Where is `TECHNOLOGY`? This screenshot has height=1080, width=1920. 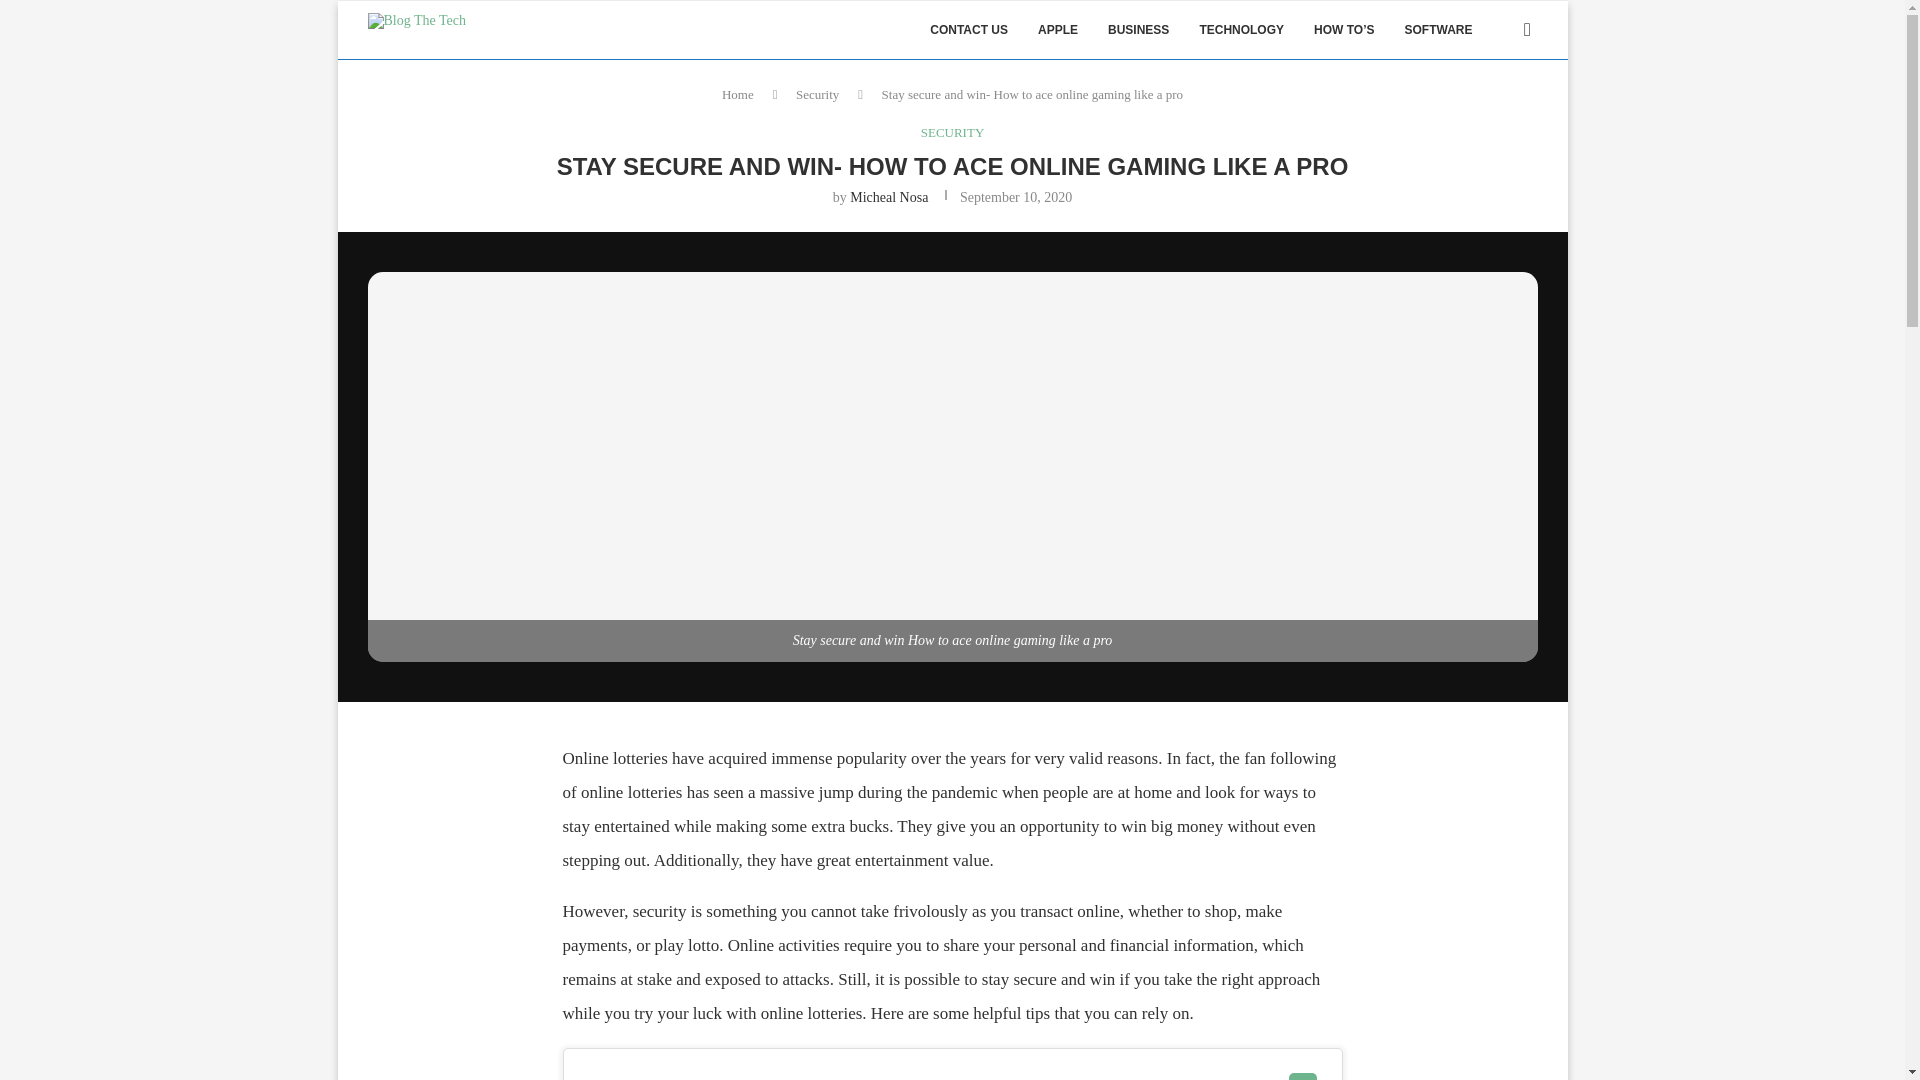 TECHNOLOGY is located at coordinates (1241, 30).